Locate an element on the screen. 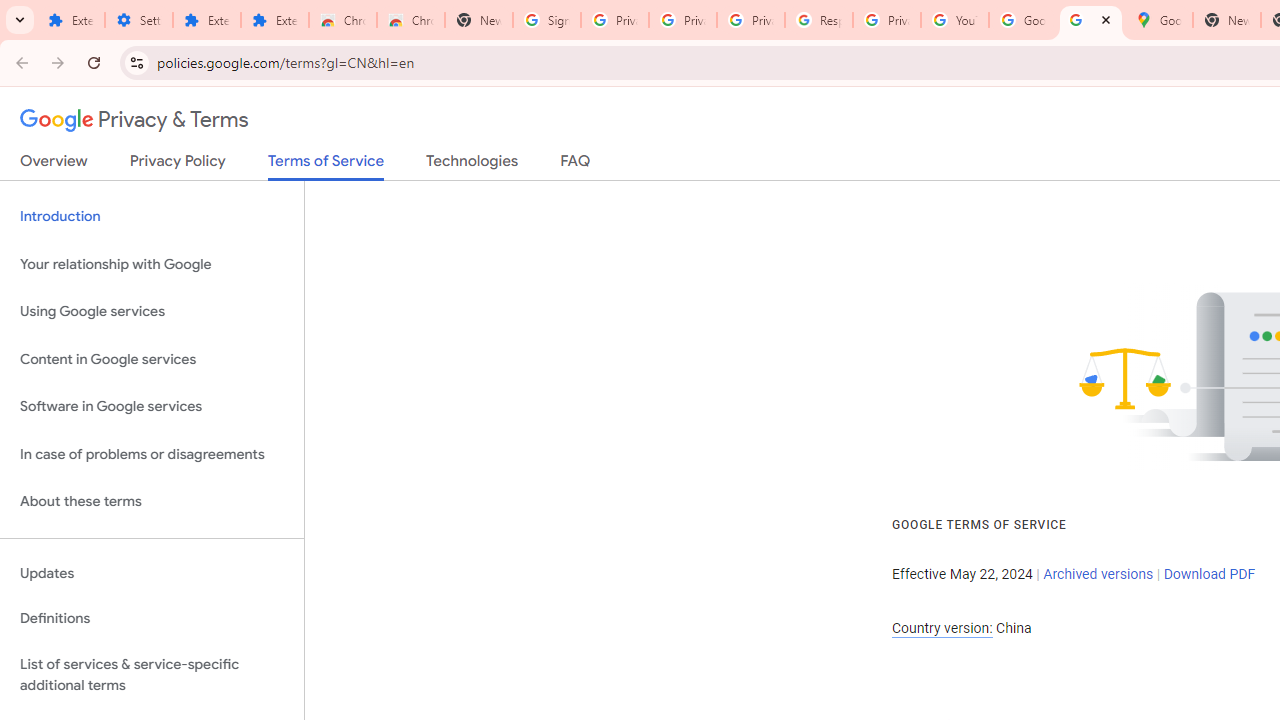 Image resolution: width=1280 pixels, height=720 pixels. Country version: is located at coordinates (942, 628).